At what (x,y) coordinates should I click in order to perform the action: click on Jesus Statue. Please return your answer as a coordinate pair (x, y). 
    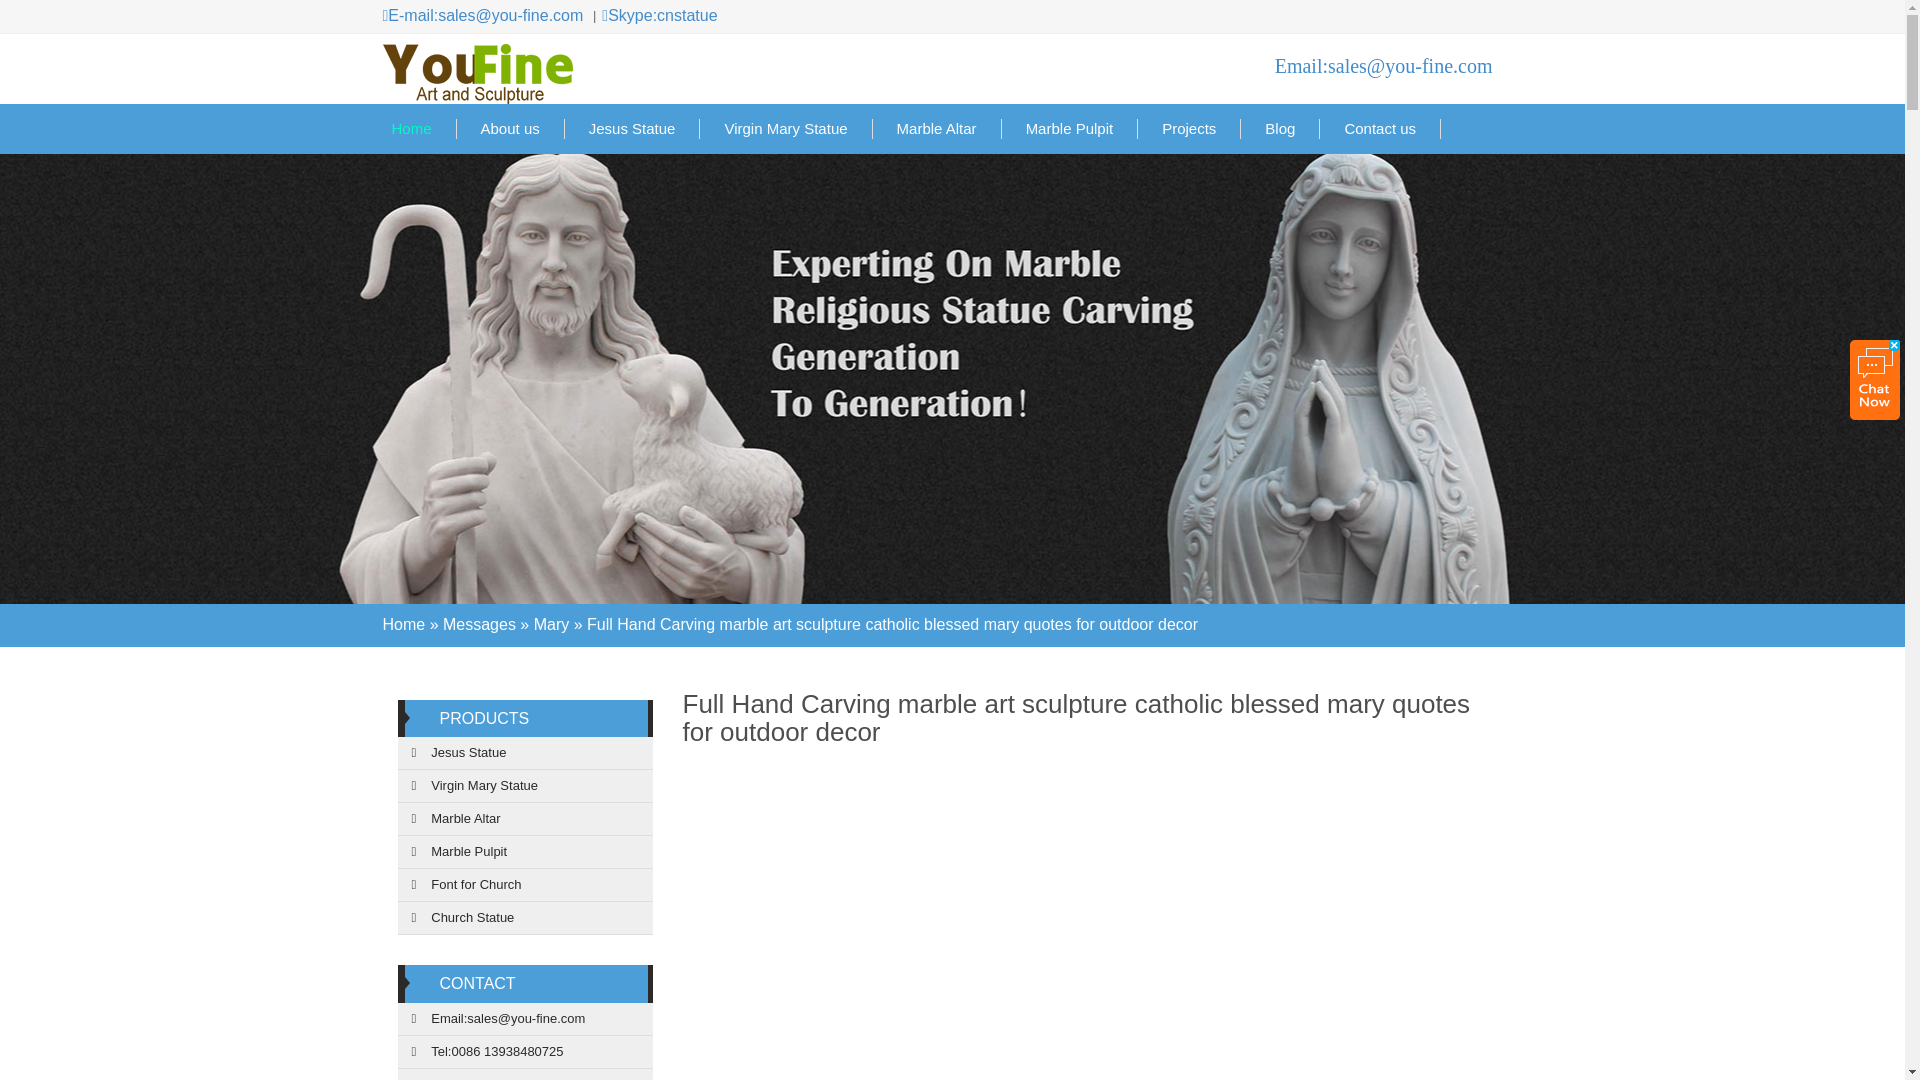
    Looking at the image, I should click on (632, 128).